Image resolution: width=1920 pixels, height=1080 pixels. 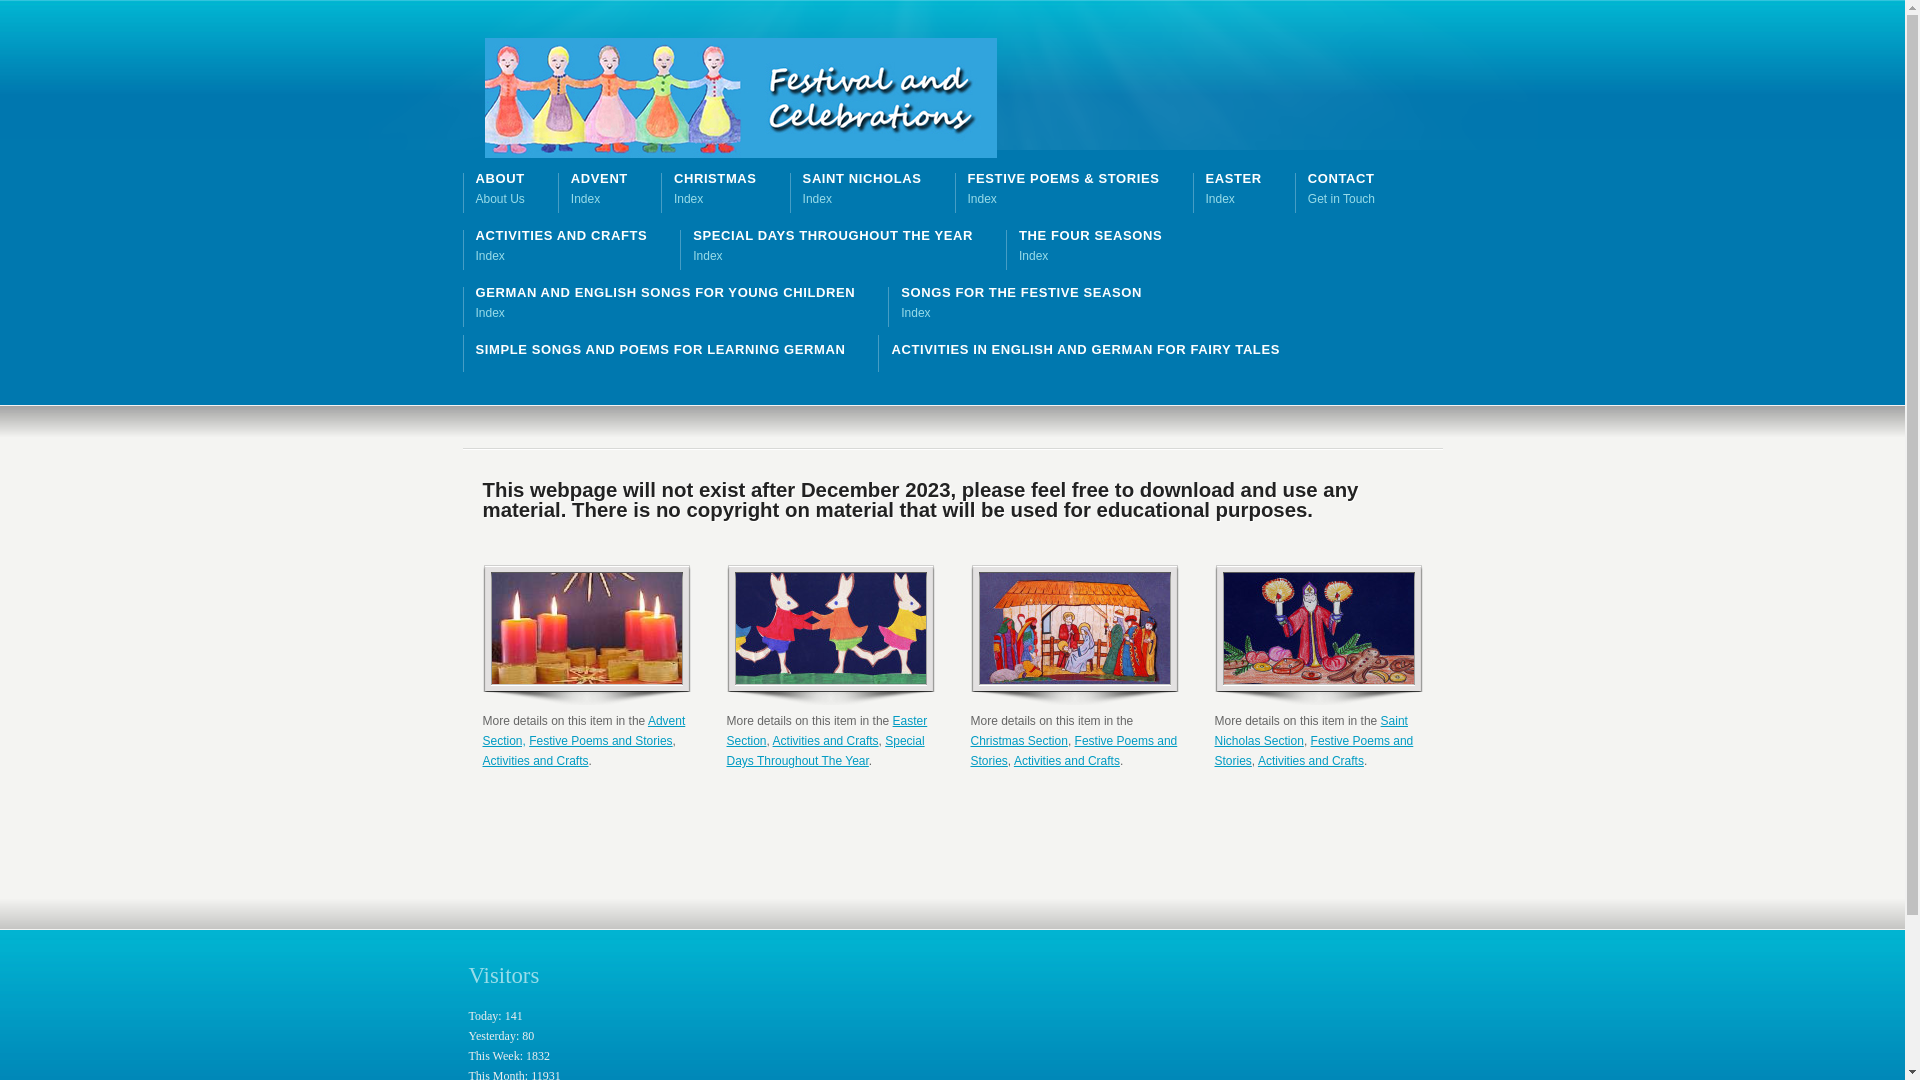 I want to click on SPECIAL DAYS THROUGHOUT THE YEAR
Index, so click(x=832, y=246).